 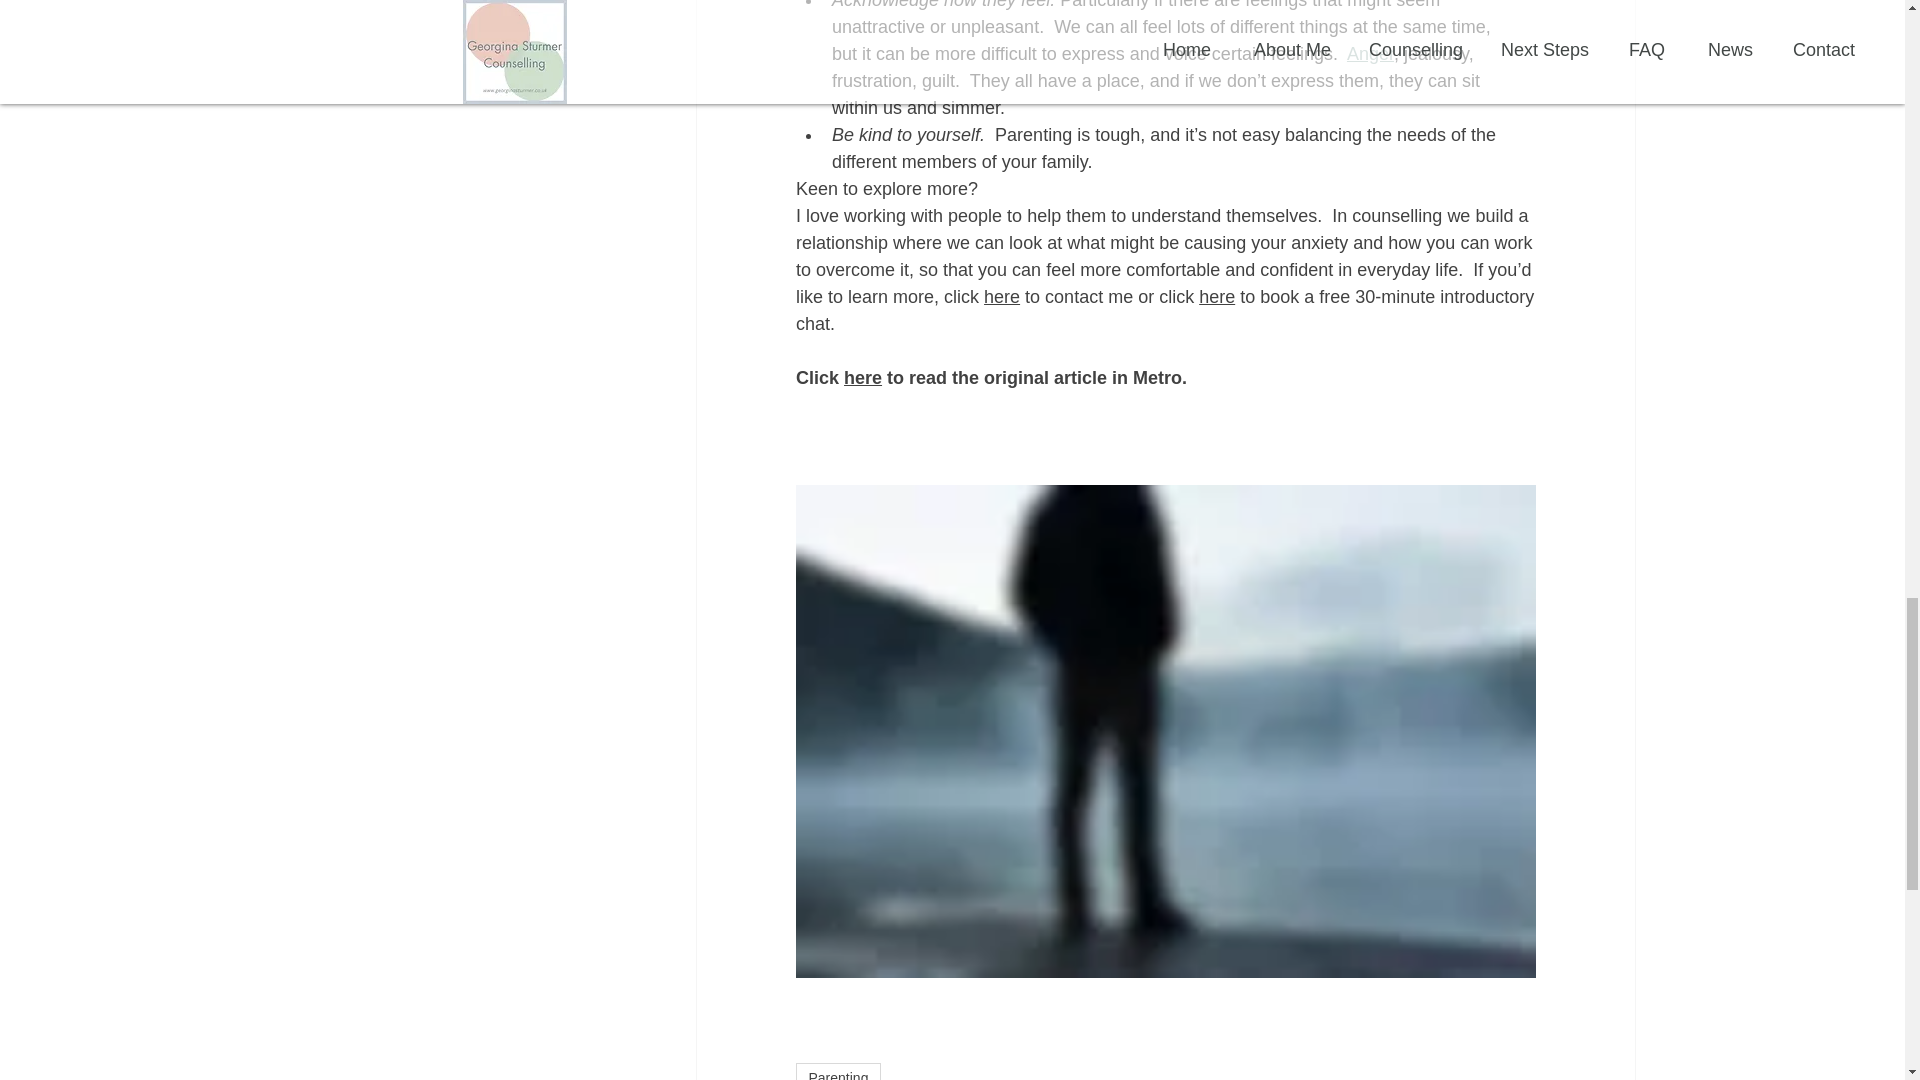 What do you see at coordinates (1216, 296) in the screenshot?
I see `here` at bounding box center [1216, 296].